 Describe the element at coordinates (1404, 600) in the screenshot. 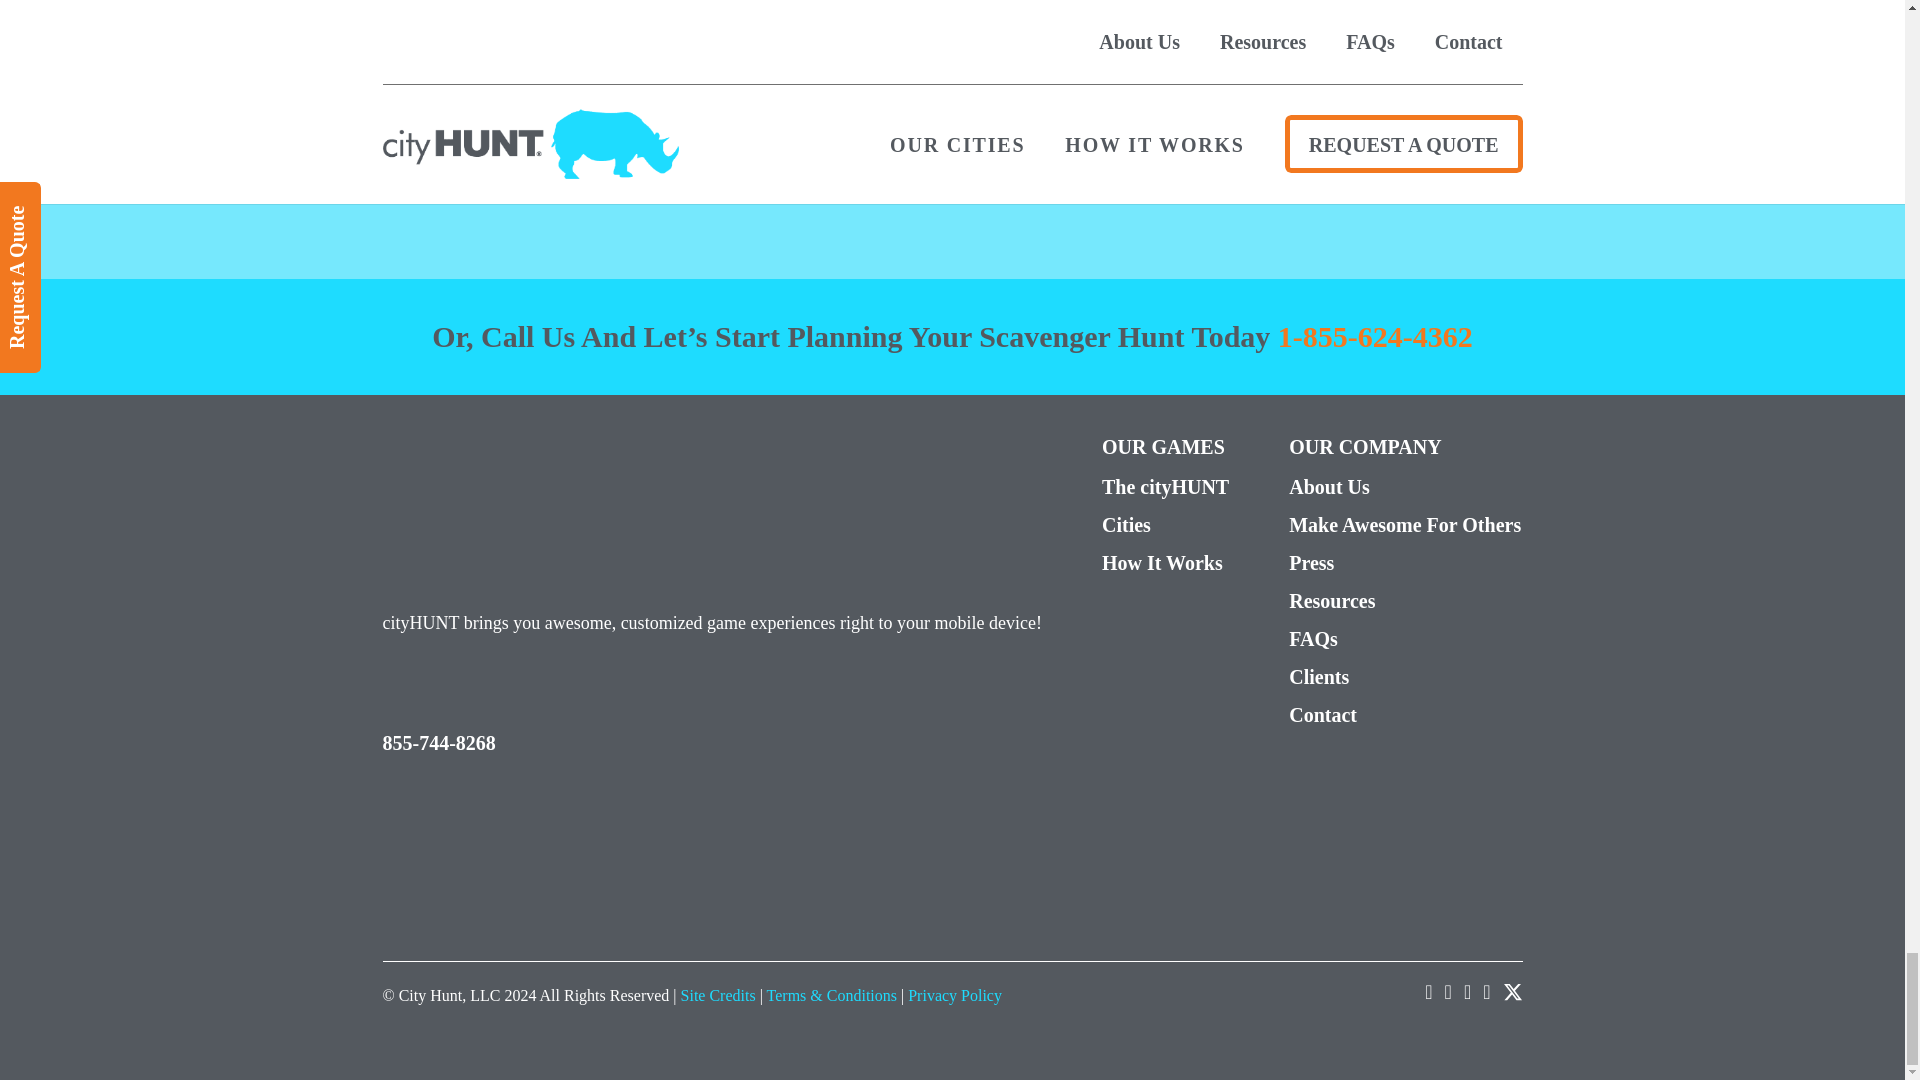

I see `Resources` at that location.